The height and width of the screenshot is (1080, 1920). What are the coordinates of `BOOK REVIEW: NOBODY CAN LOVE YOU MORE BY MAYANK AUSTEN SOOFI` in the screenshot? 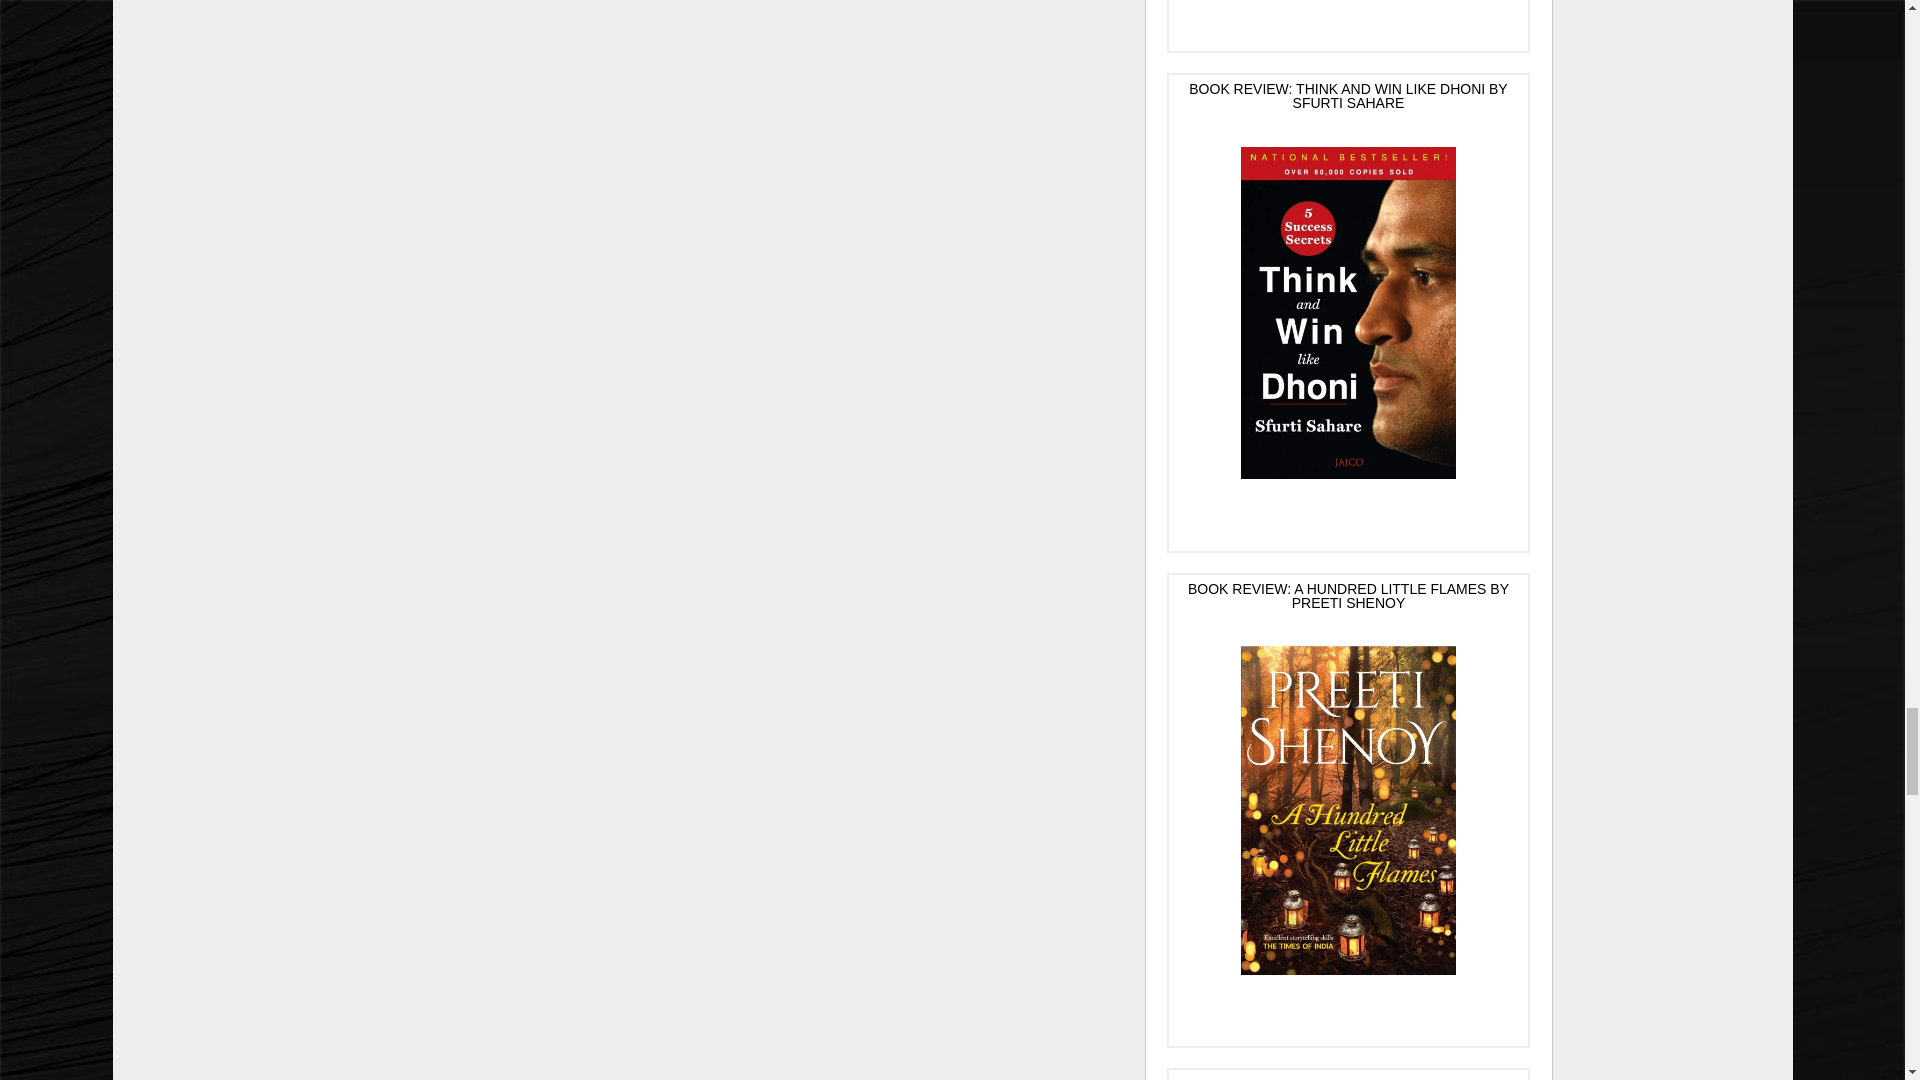 It's located at (1348, 25).